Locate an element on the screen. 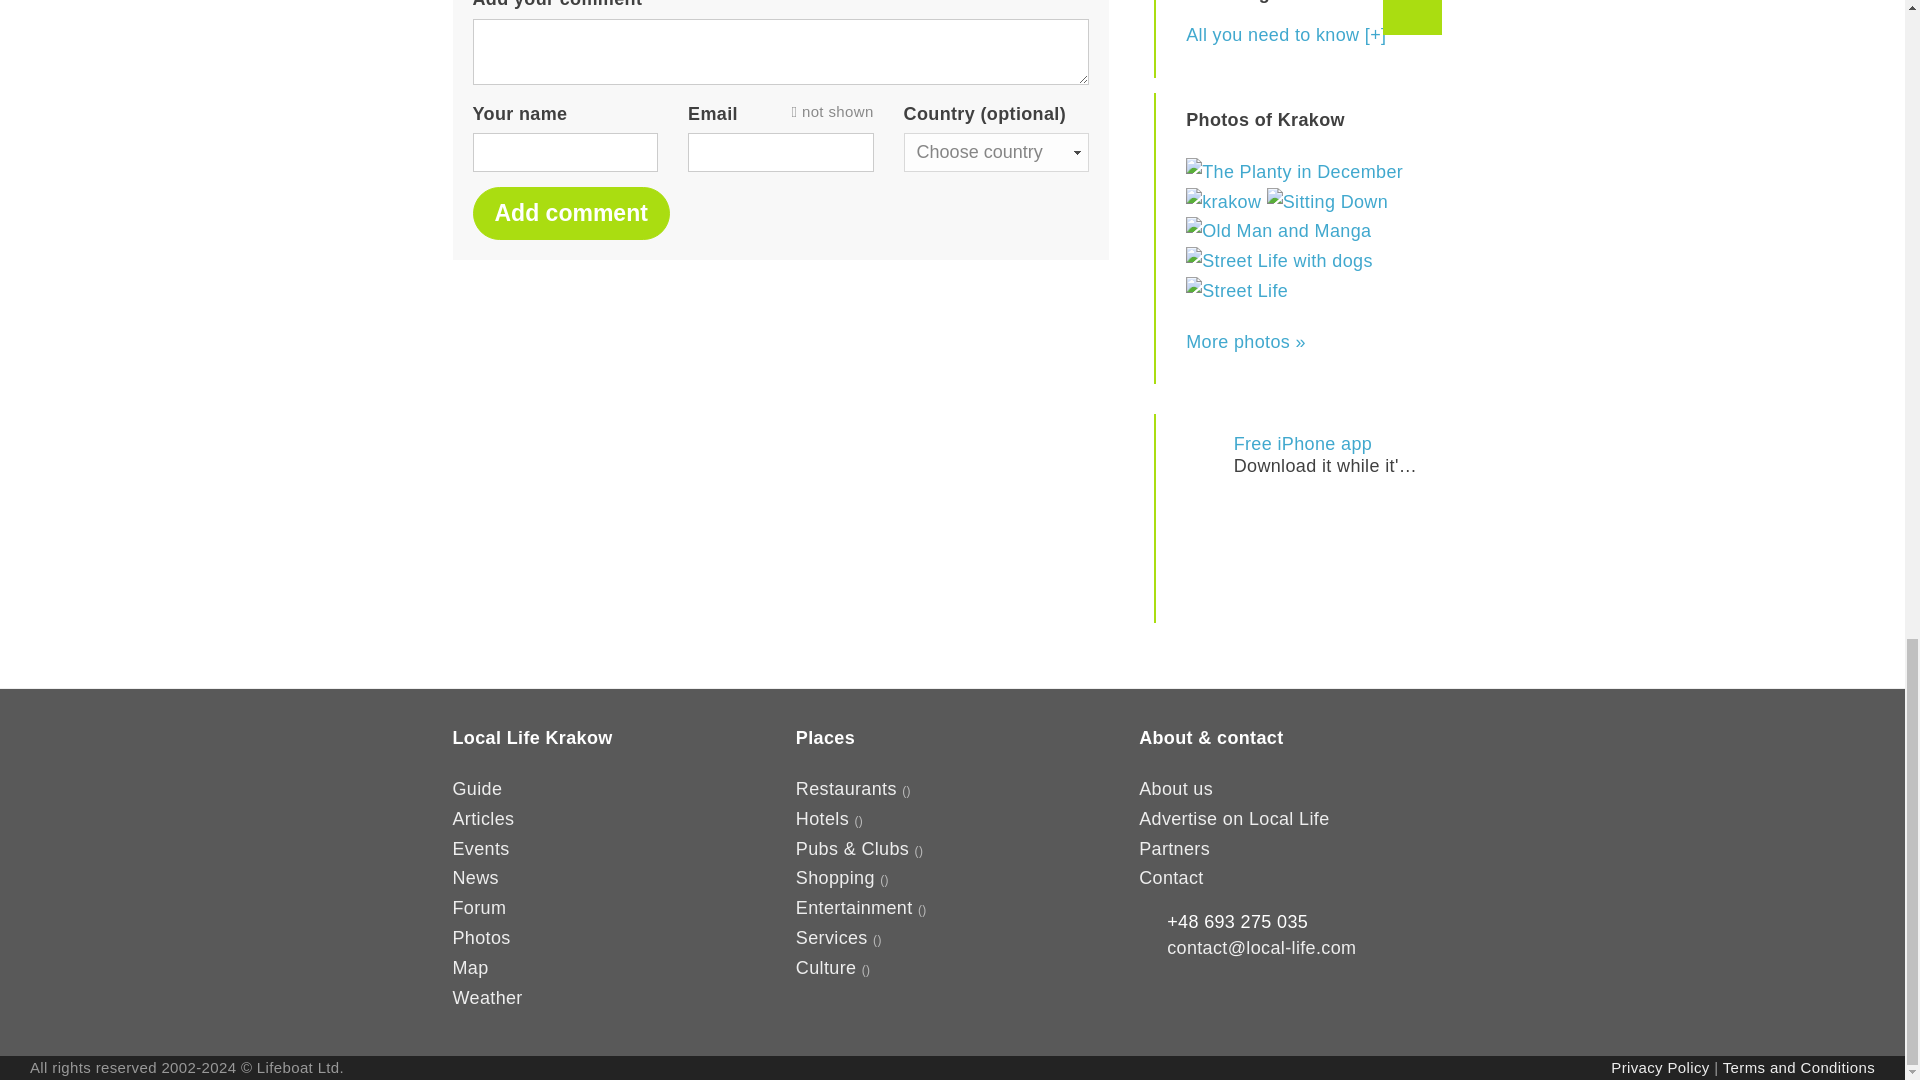  Guide is located at coordinates (476, 788).